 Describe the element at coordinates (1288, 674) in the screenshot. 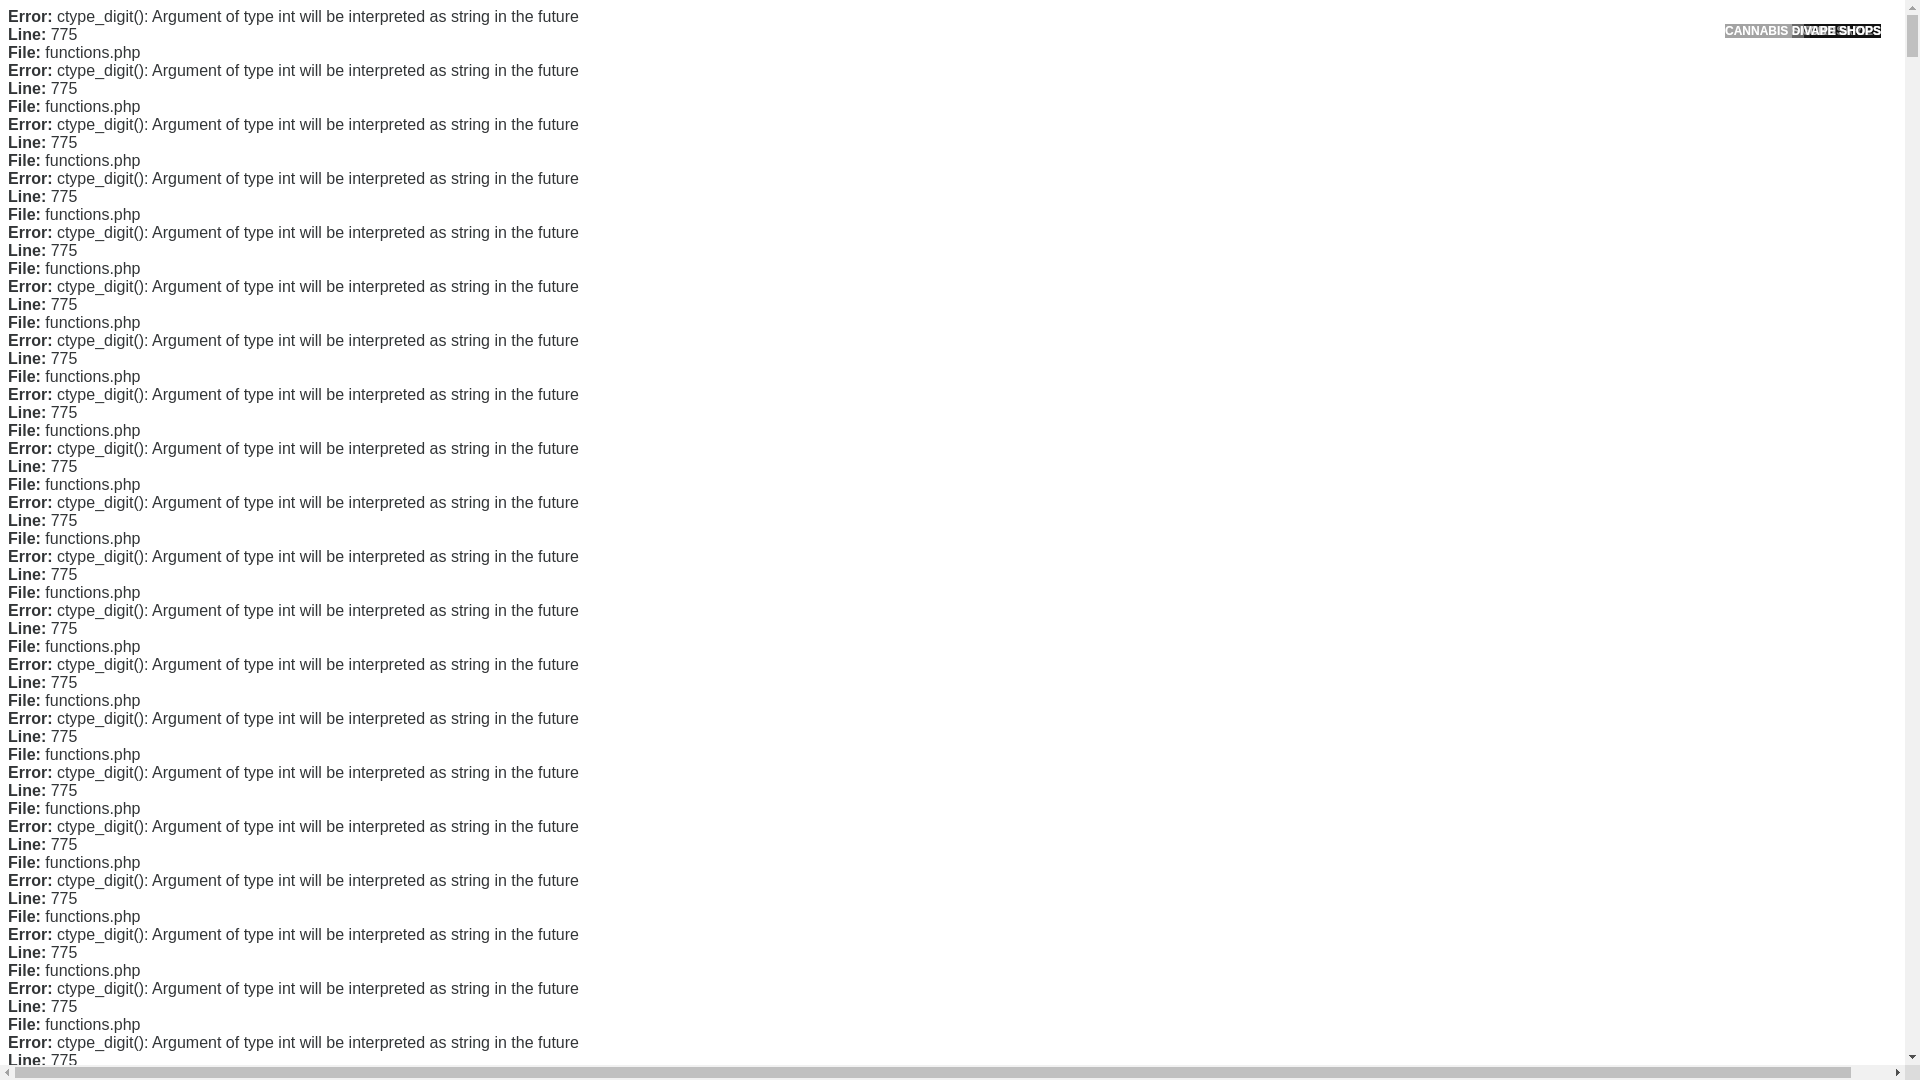

I see `Blog` at that location.